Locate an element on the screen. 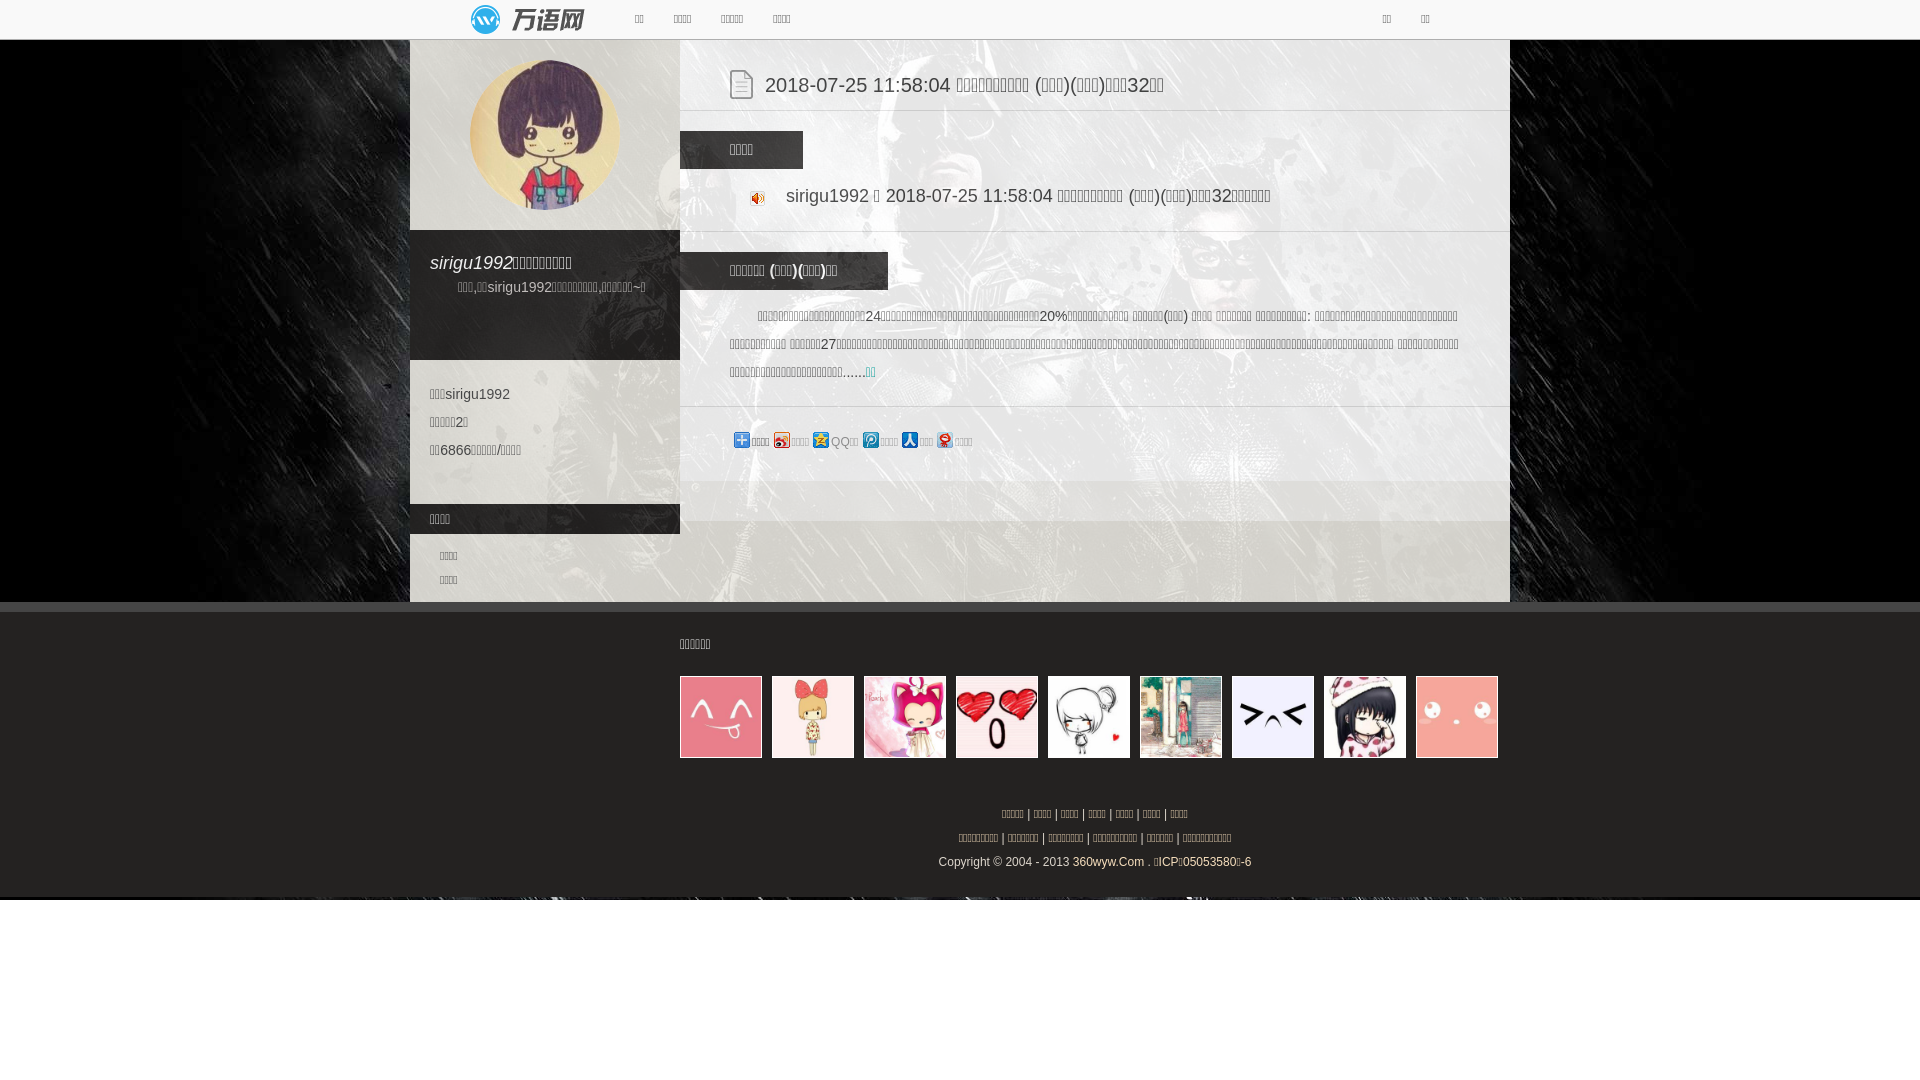 Image resolution: width=1920 pixels, height=1080 pixels. 360wyw.Com is located at coordinates (1108, 862).